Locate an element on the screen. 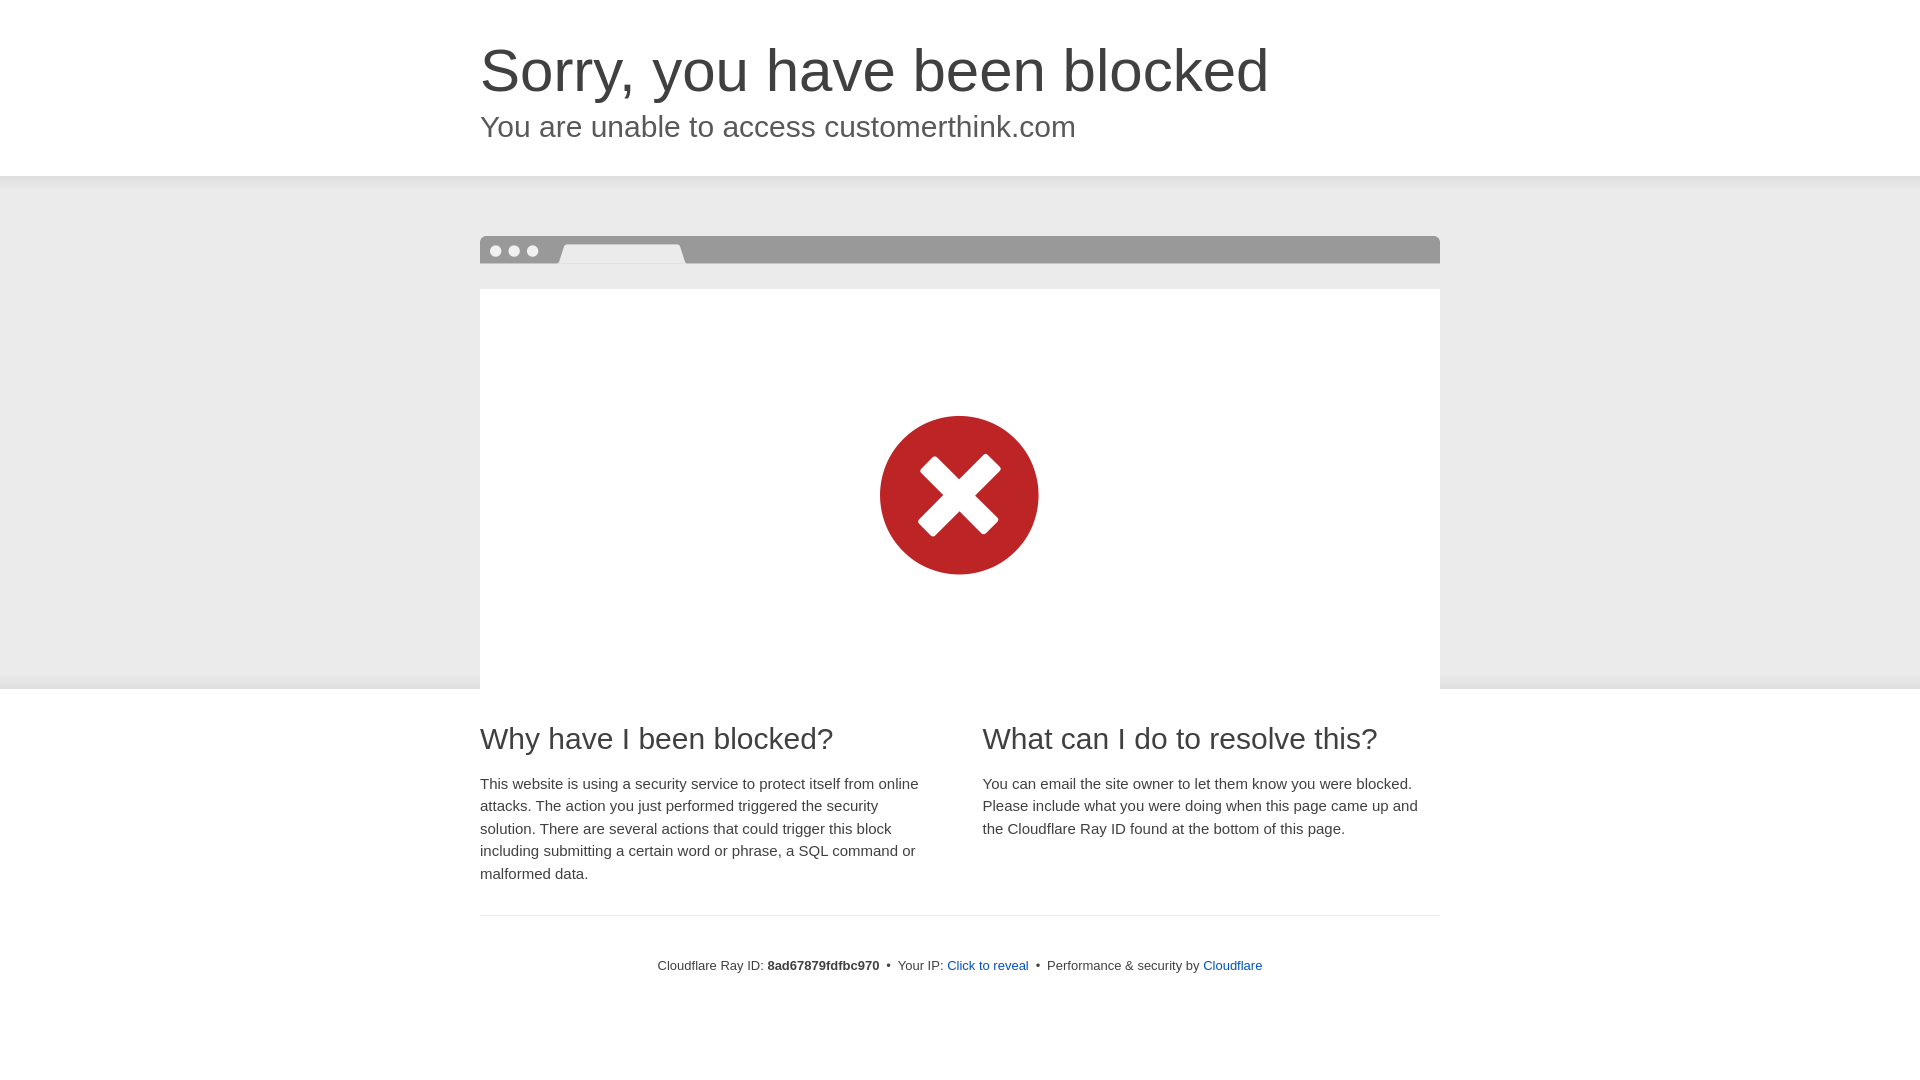 This screenshot has width=1920, height=1080. Cloudflare is located at coordinates (1232, 965).